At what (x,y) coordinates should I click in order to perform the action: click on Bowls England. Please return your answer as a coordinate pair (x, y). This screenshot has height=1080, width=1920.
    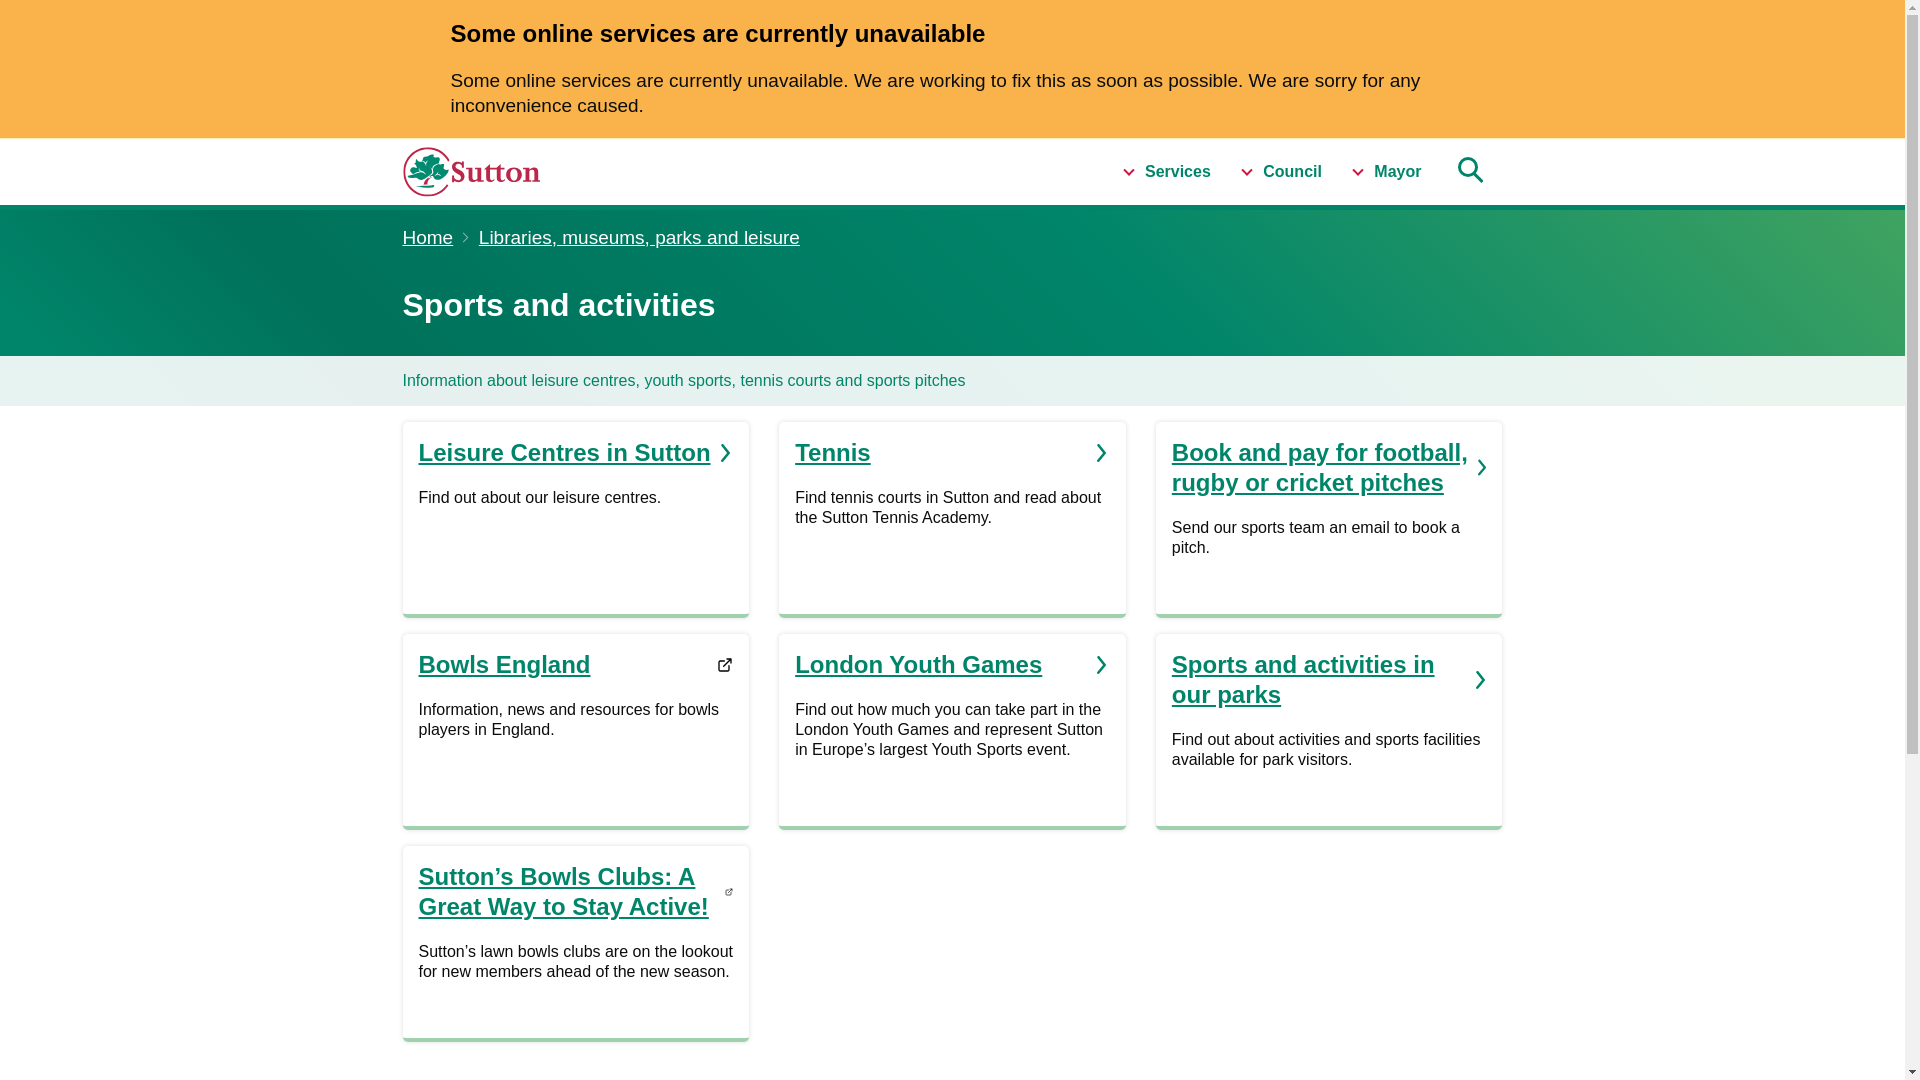
    Looking at the image, I should click on (576, 665).